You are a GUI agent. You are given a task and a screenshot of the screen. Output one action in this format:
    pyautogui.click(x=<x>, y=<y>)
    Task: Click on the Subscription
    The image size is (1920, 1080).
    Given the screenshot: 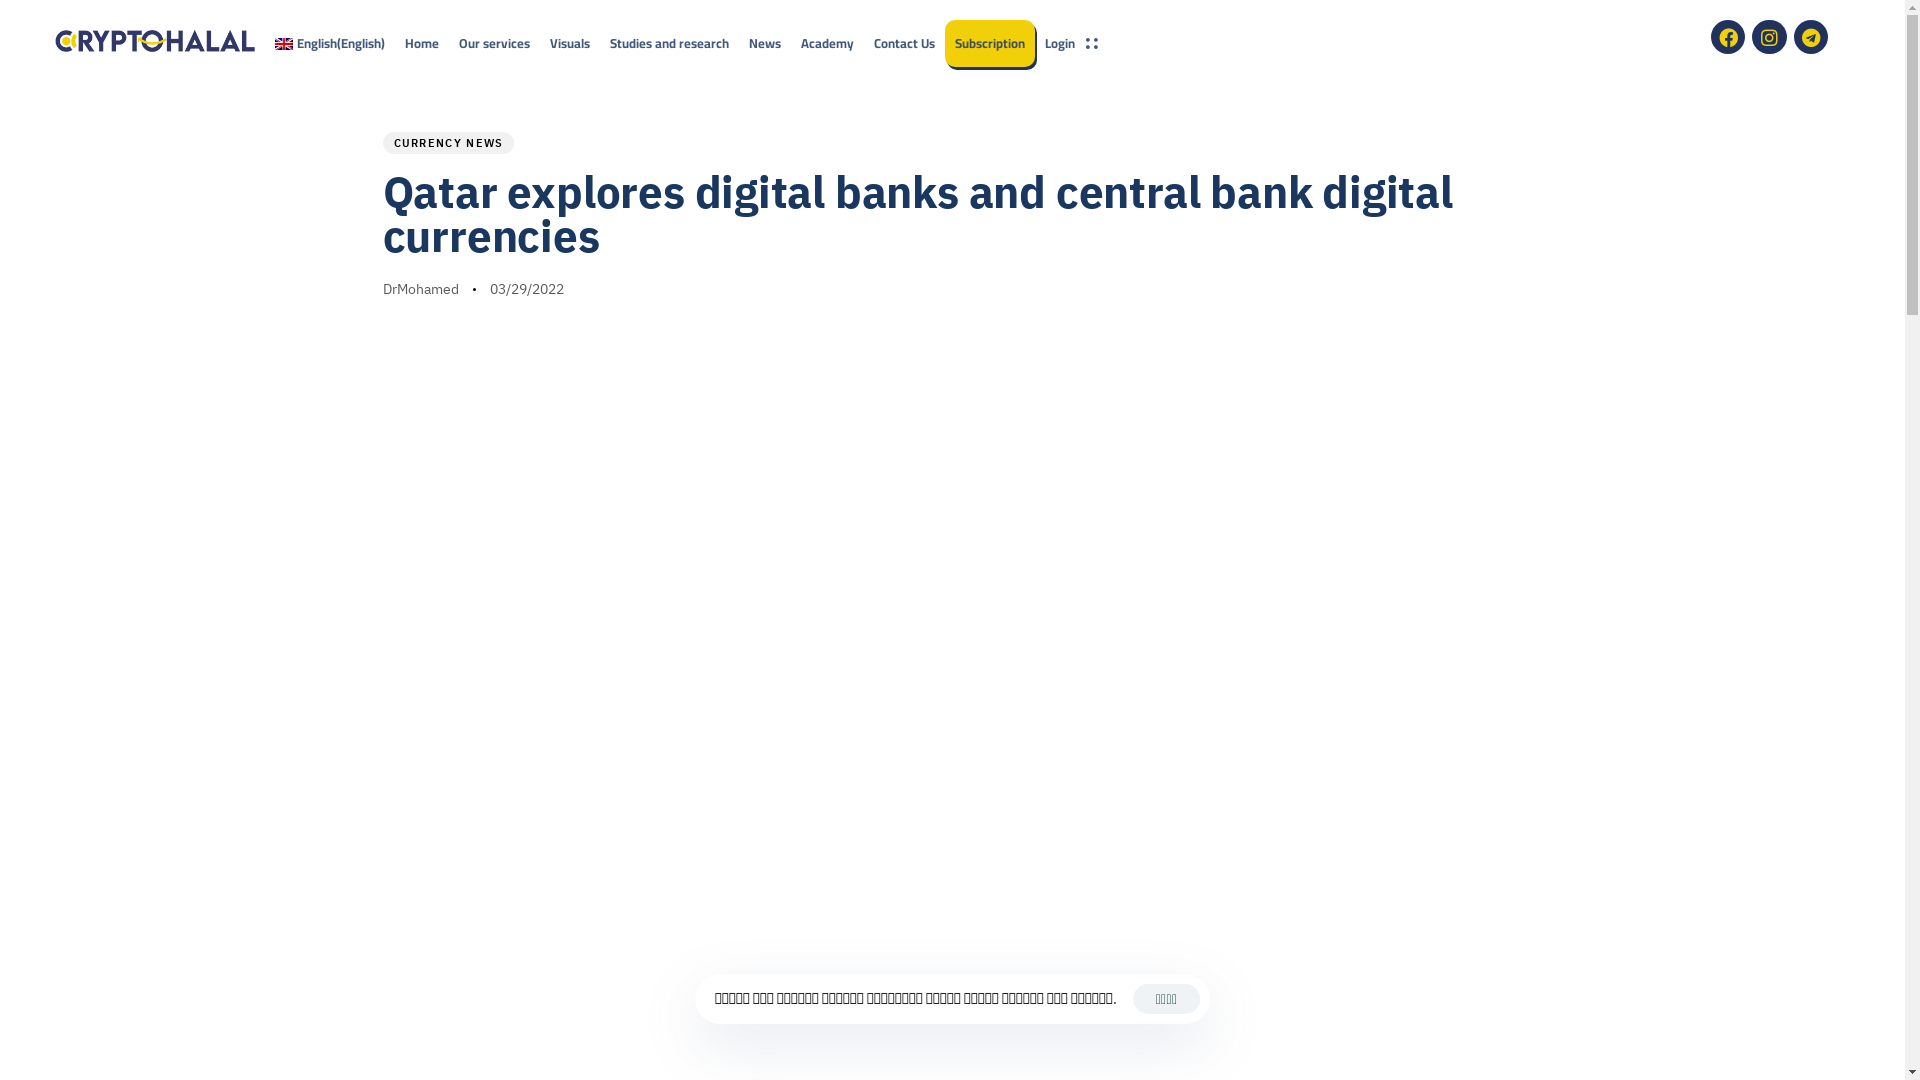 What is the action you would take?
    pyautogui.click(x=990, y=44)
    